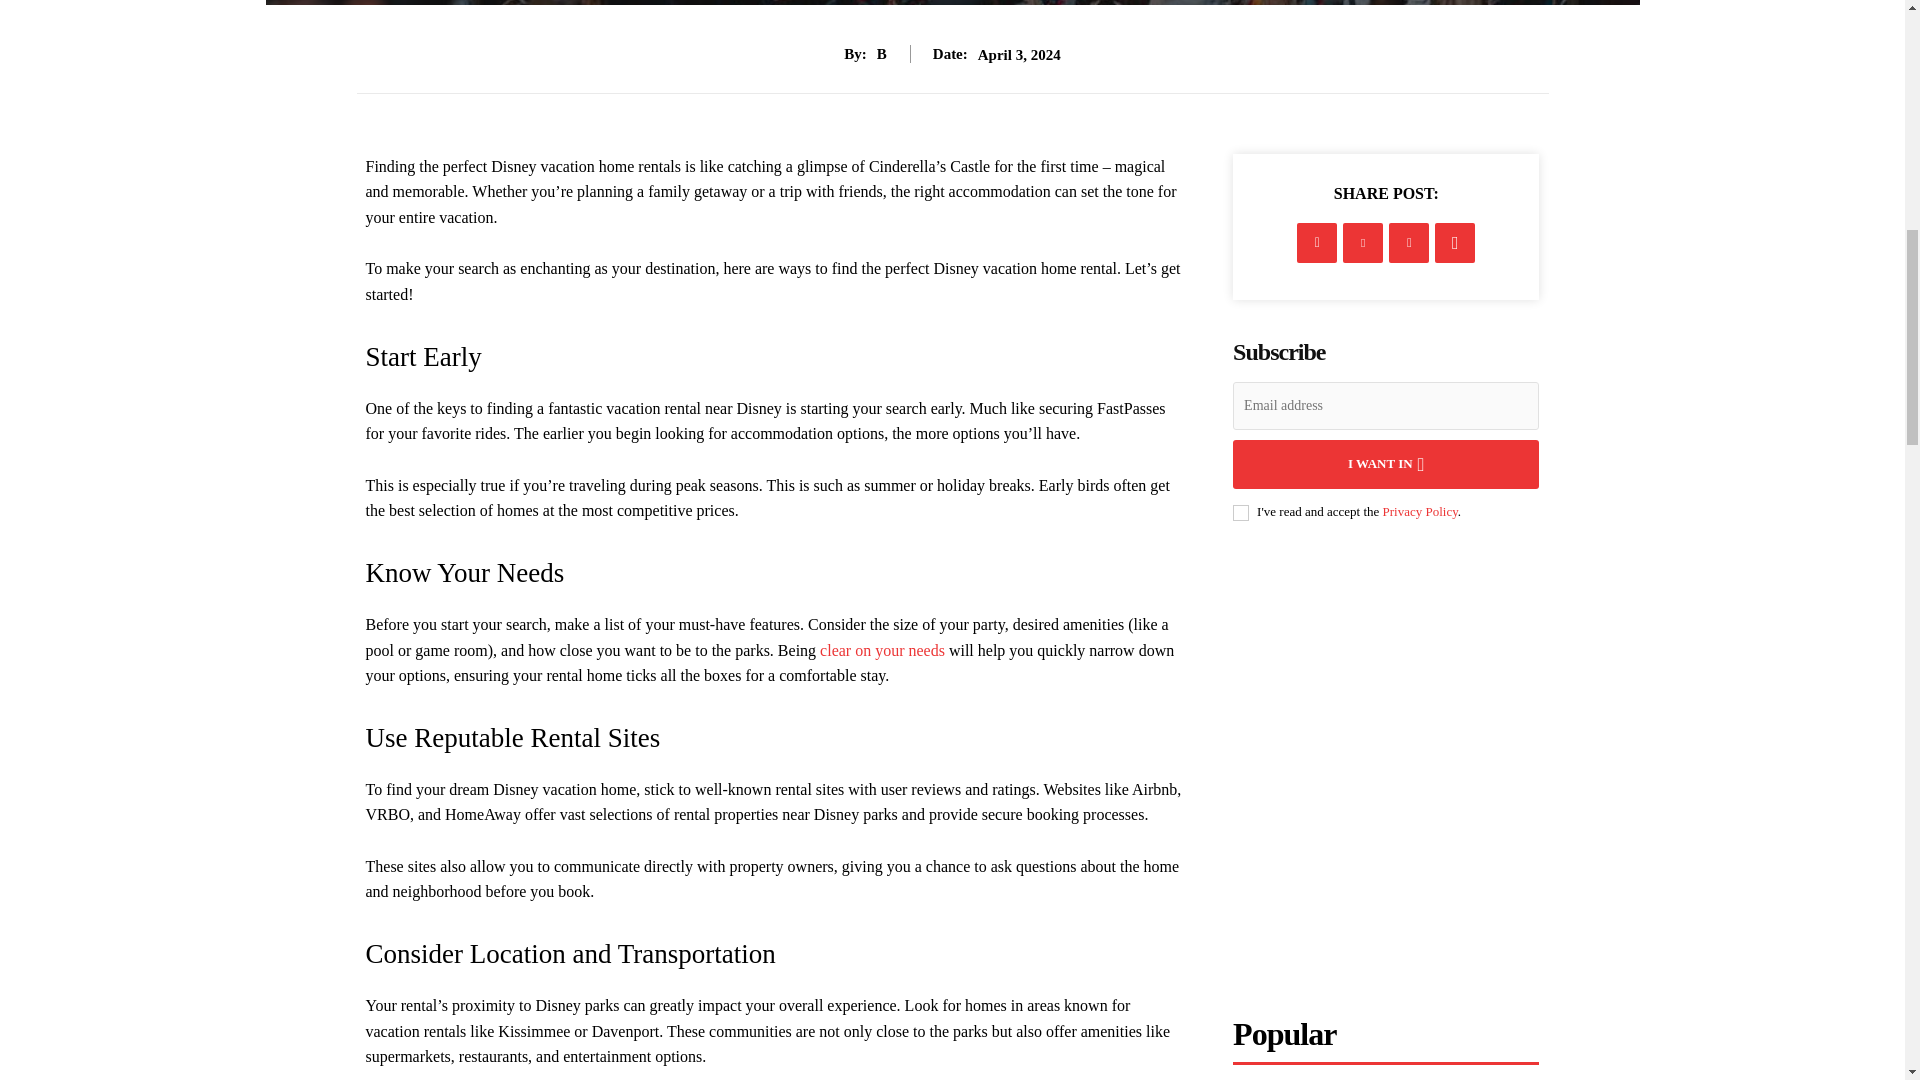 Image resolution: width=1920 pixels, height=1080 pixels. What do you see at coordinates (1454, 242) in the screenshot?
I see `WhatsApp` at bounding box center [1454, 242].